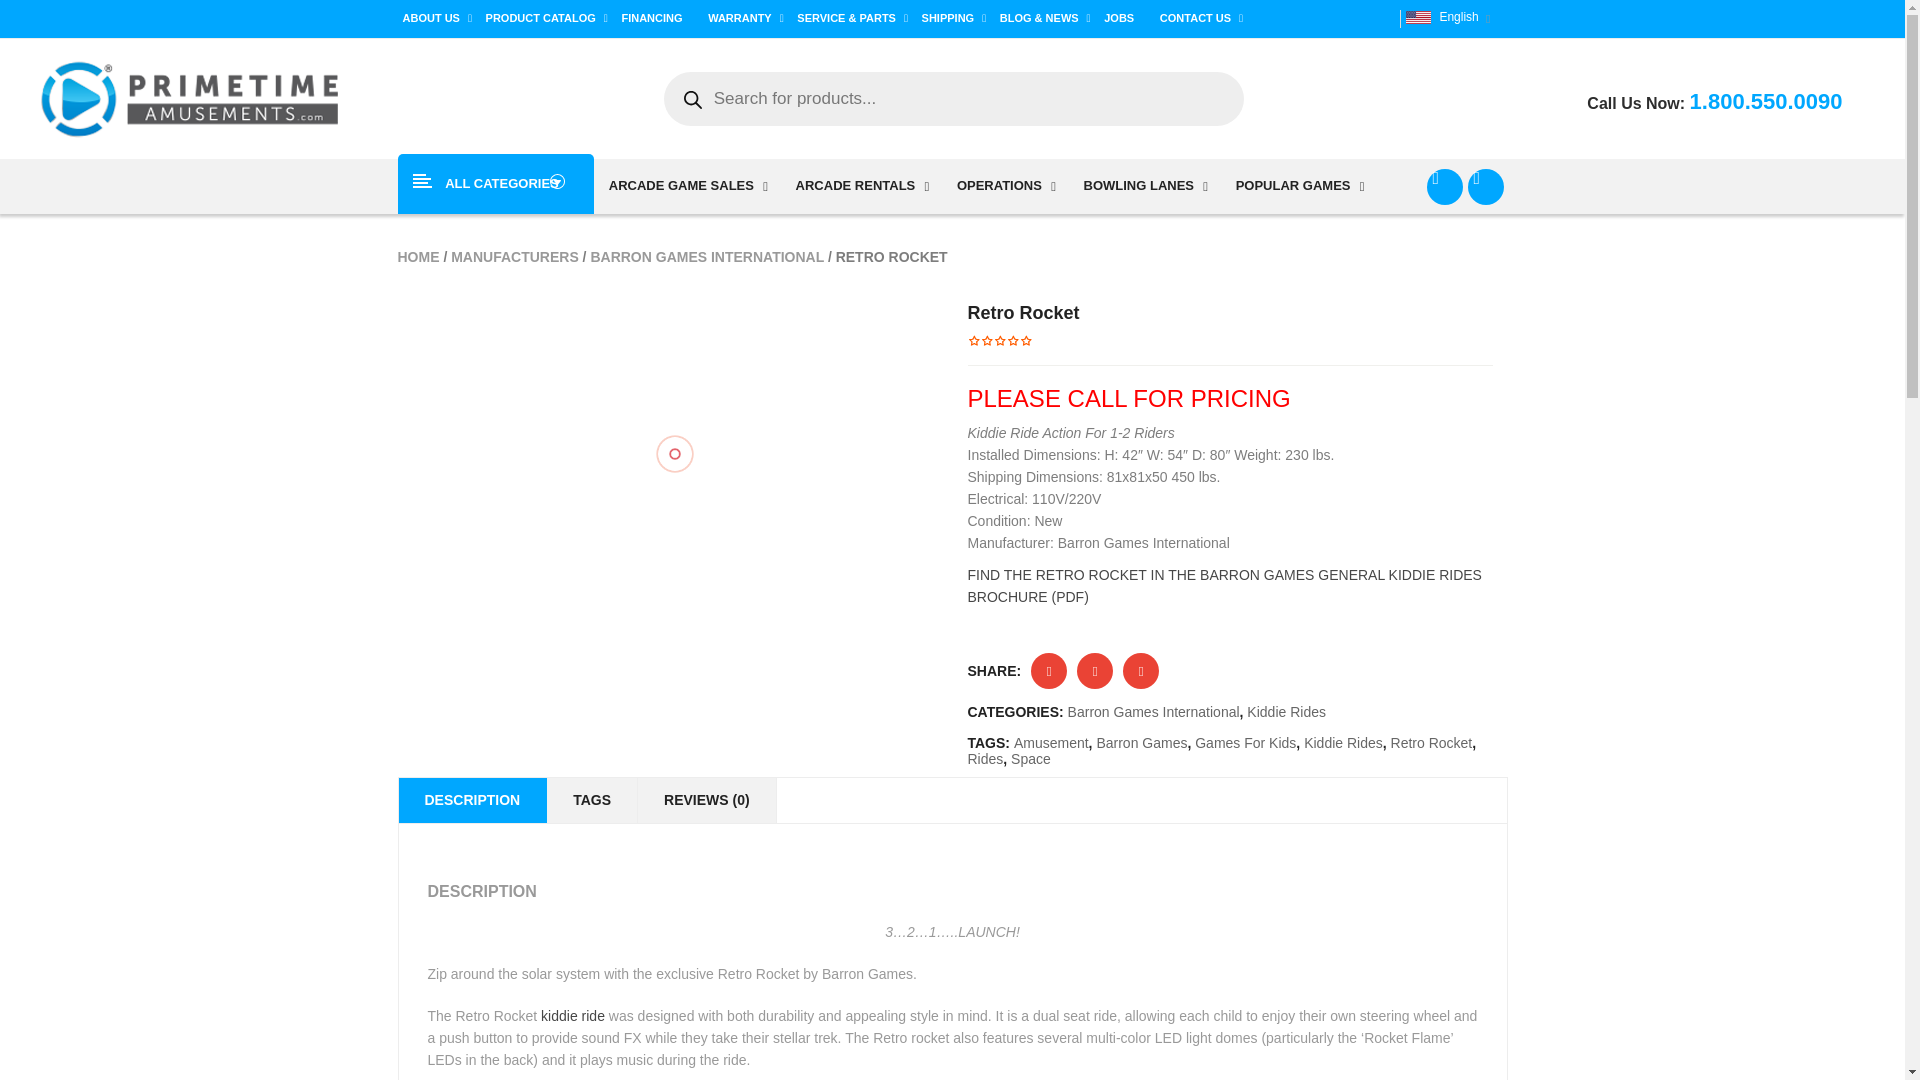 This screenshot has width=1920, height=1080. Describe the element at coordinates (746, 18) in the screenshot. I see `WARRANTY` at that location.